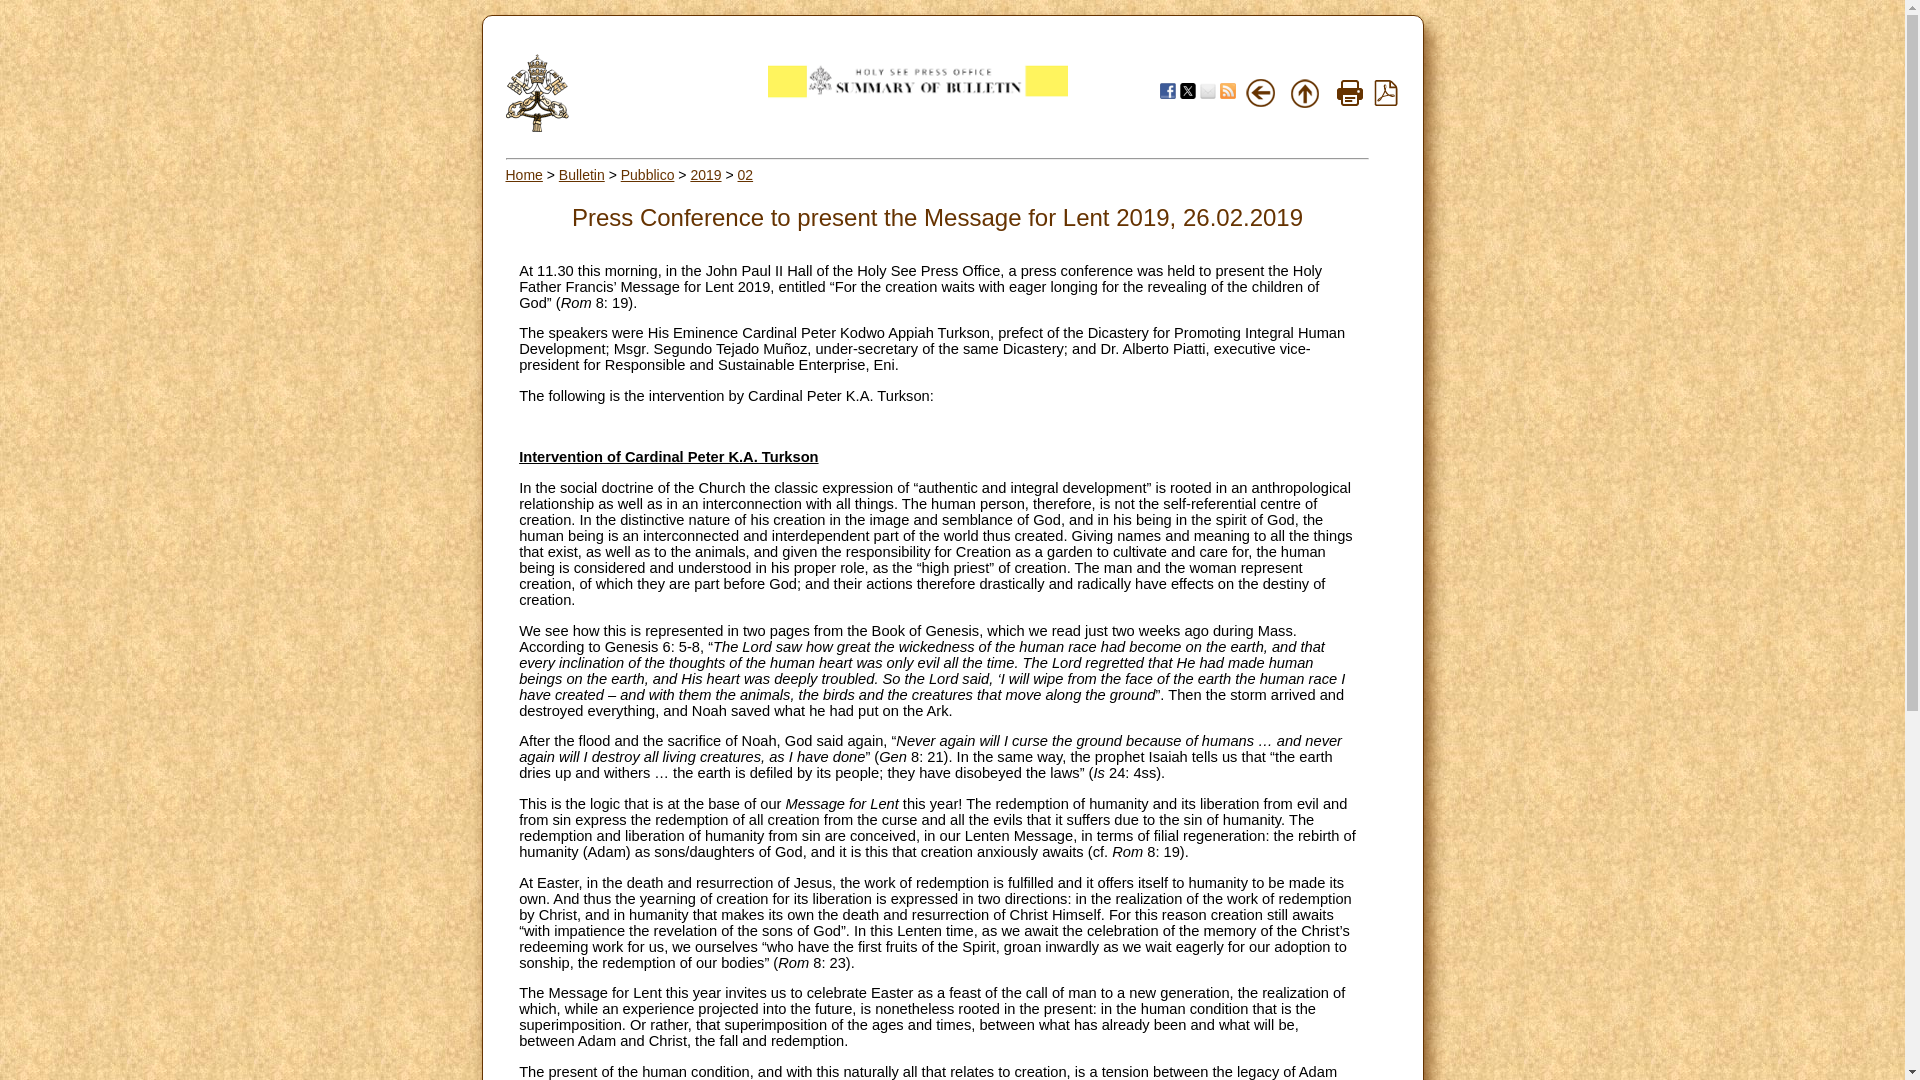 Image resolution: width=1920 pixels, height=1080 pixels. Describe the element at coordinates (746, 174) in the screenshot. I see `02` at that location.